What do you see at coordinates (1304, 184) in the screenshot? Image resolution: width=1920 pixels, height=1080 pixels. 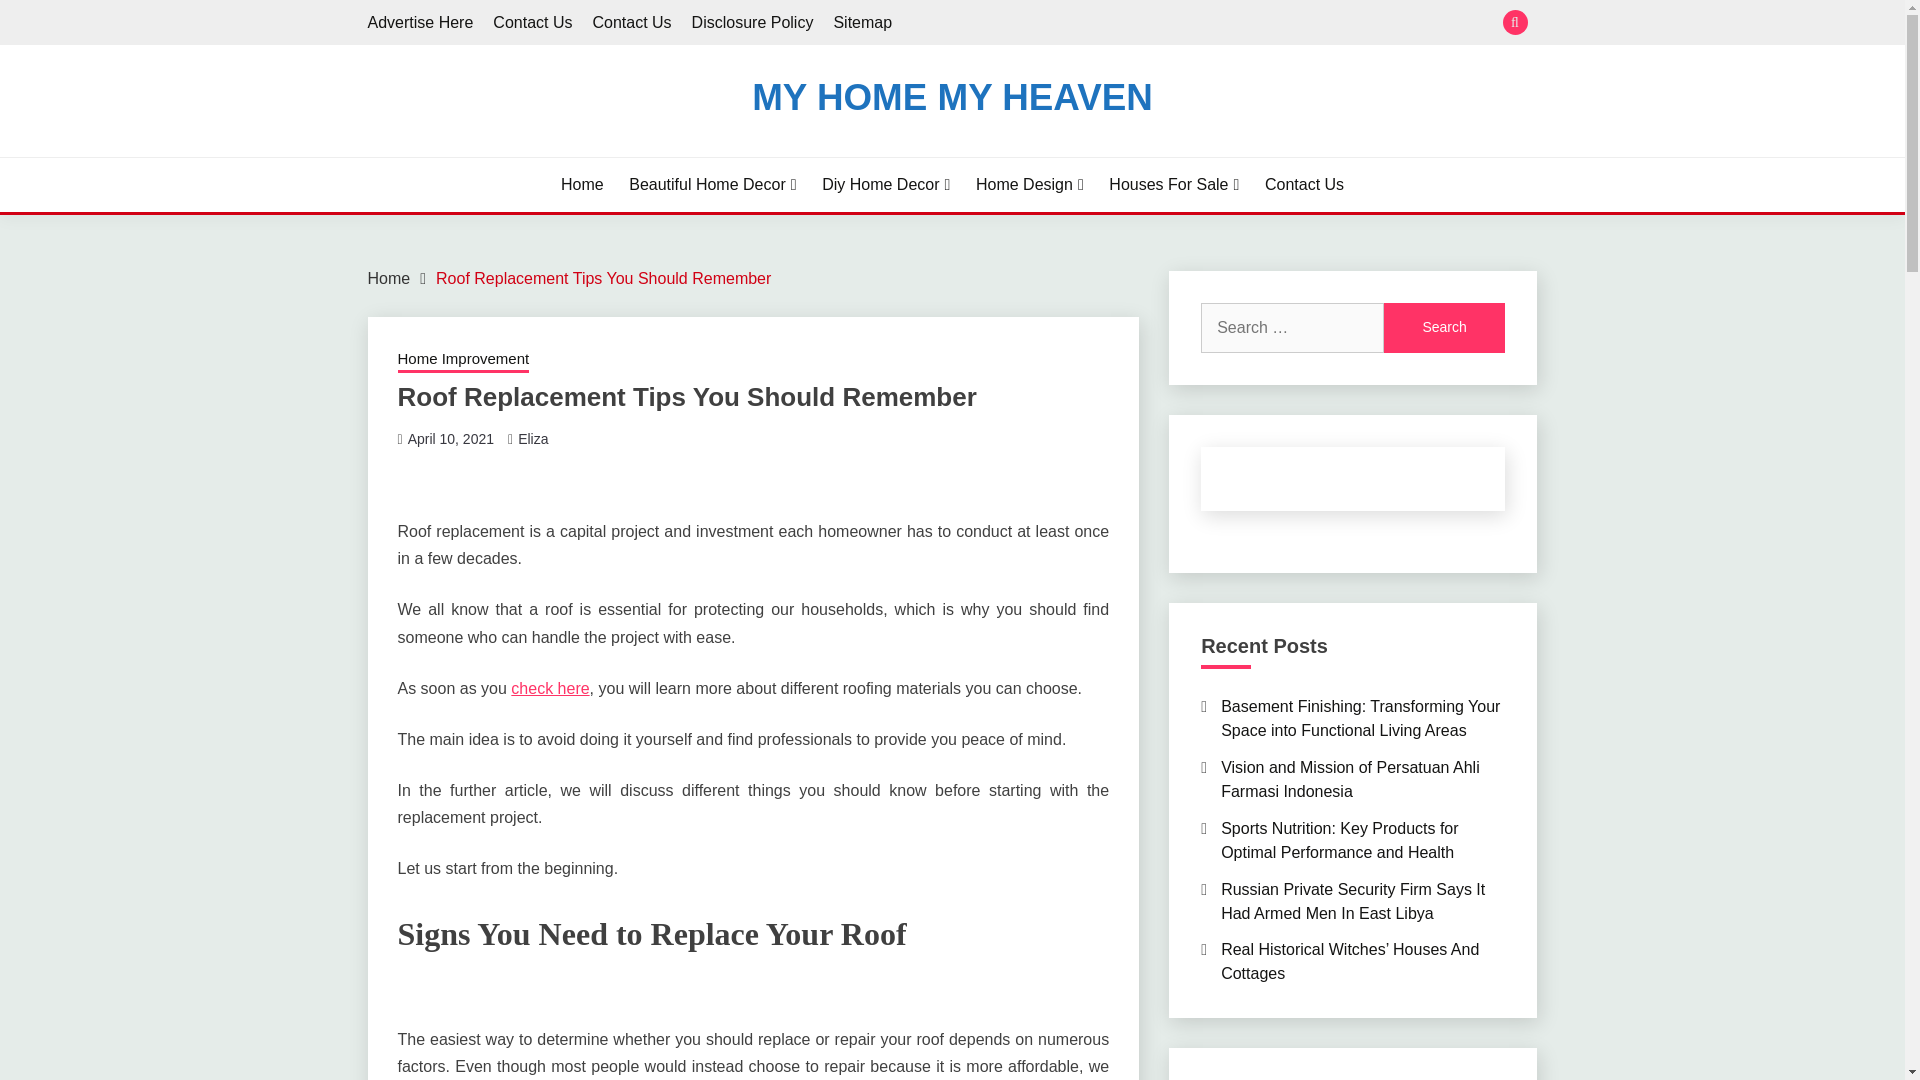 I see `Contact Us` at bounding box center [1304, 184].